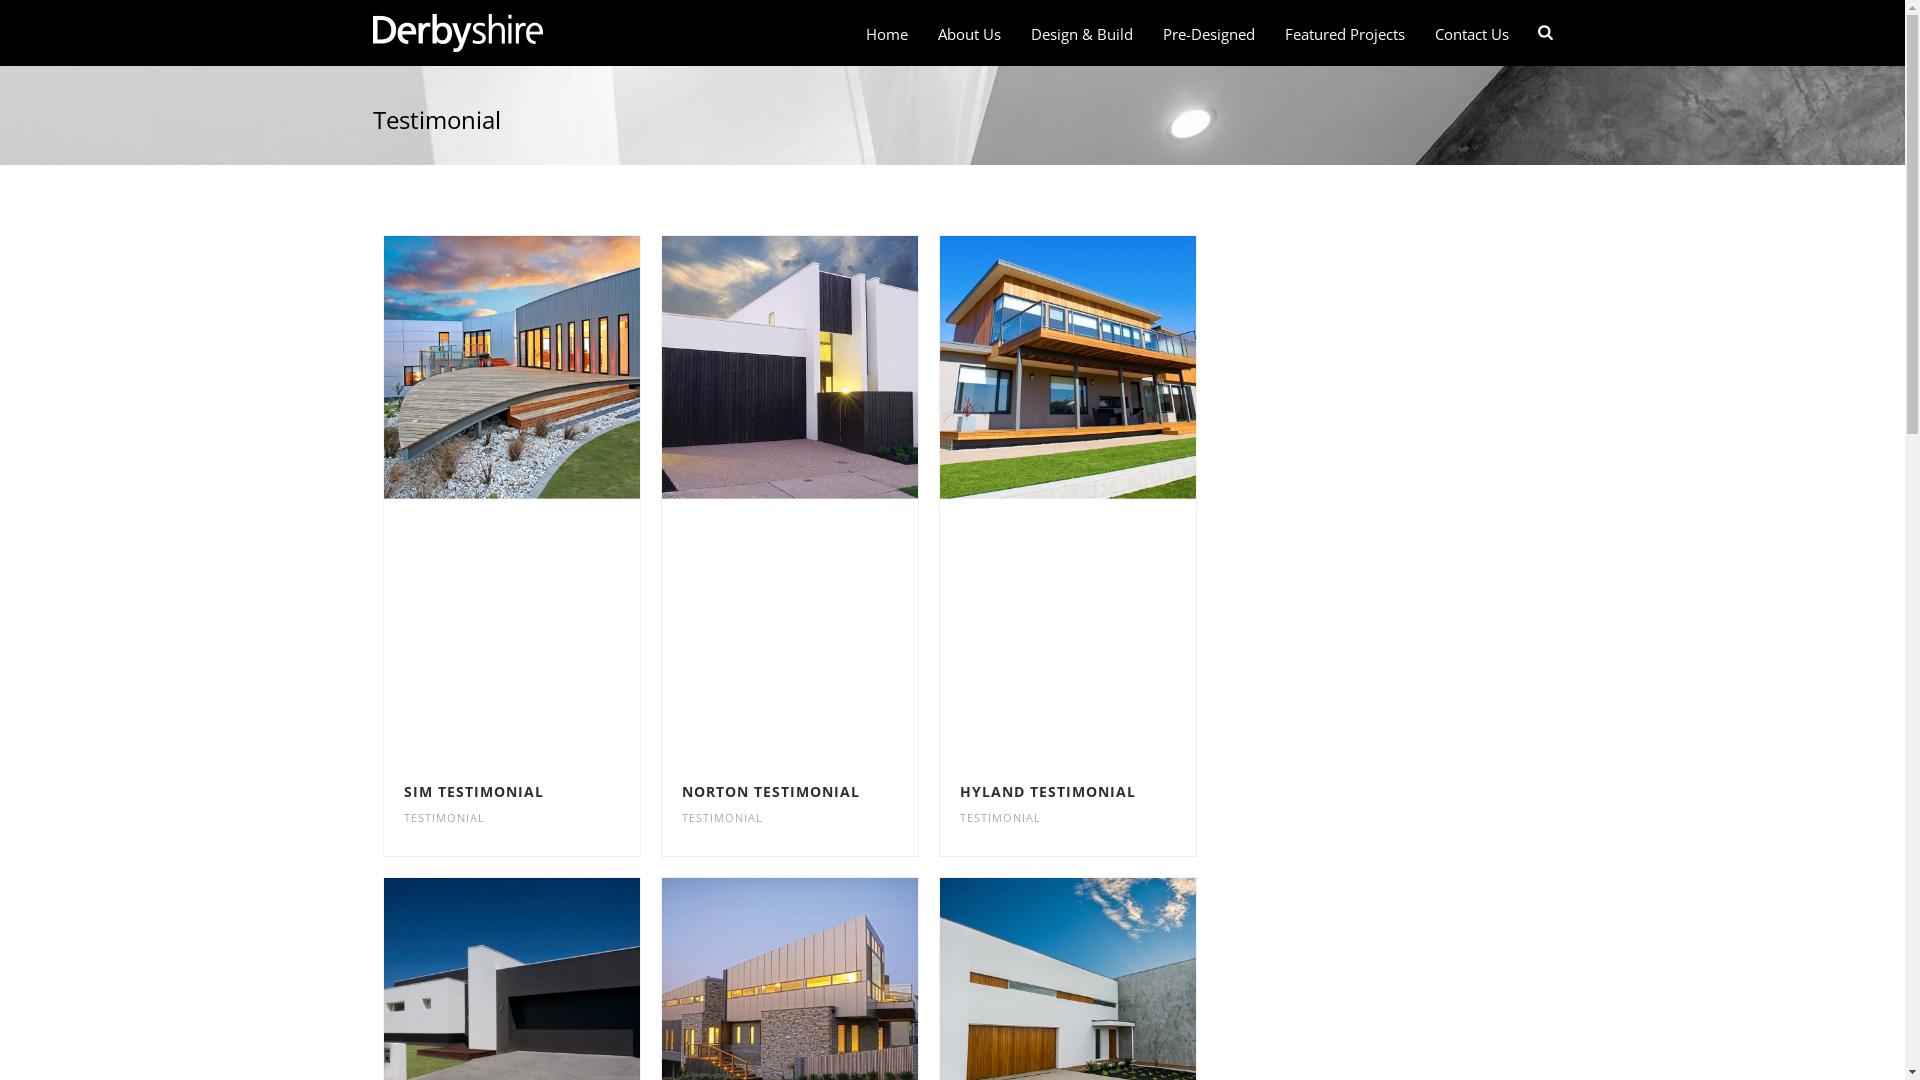 The width and height of the screenshot is (1920, 1080). What do you see at coordinates (771, 792) in the screenshot?
I see `NORTON TESTIMONIAL` at bounding box center [771, 792].